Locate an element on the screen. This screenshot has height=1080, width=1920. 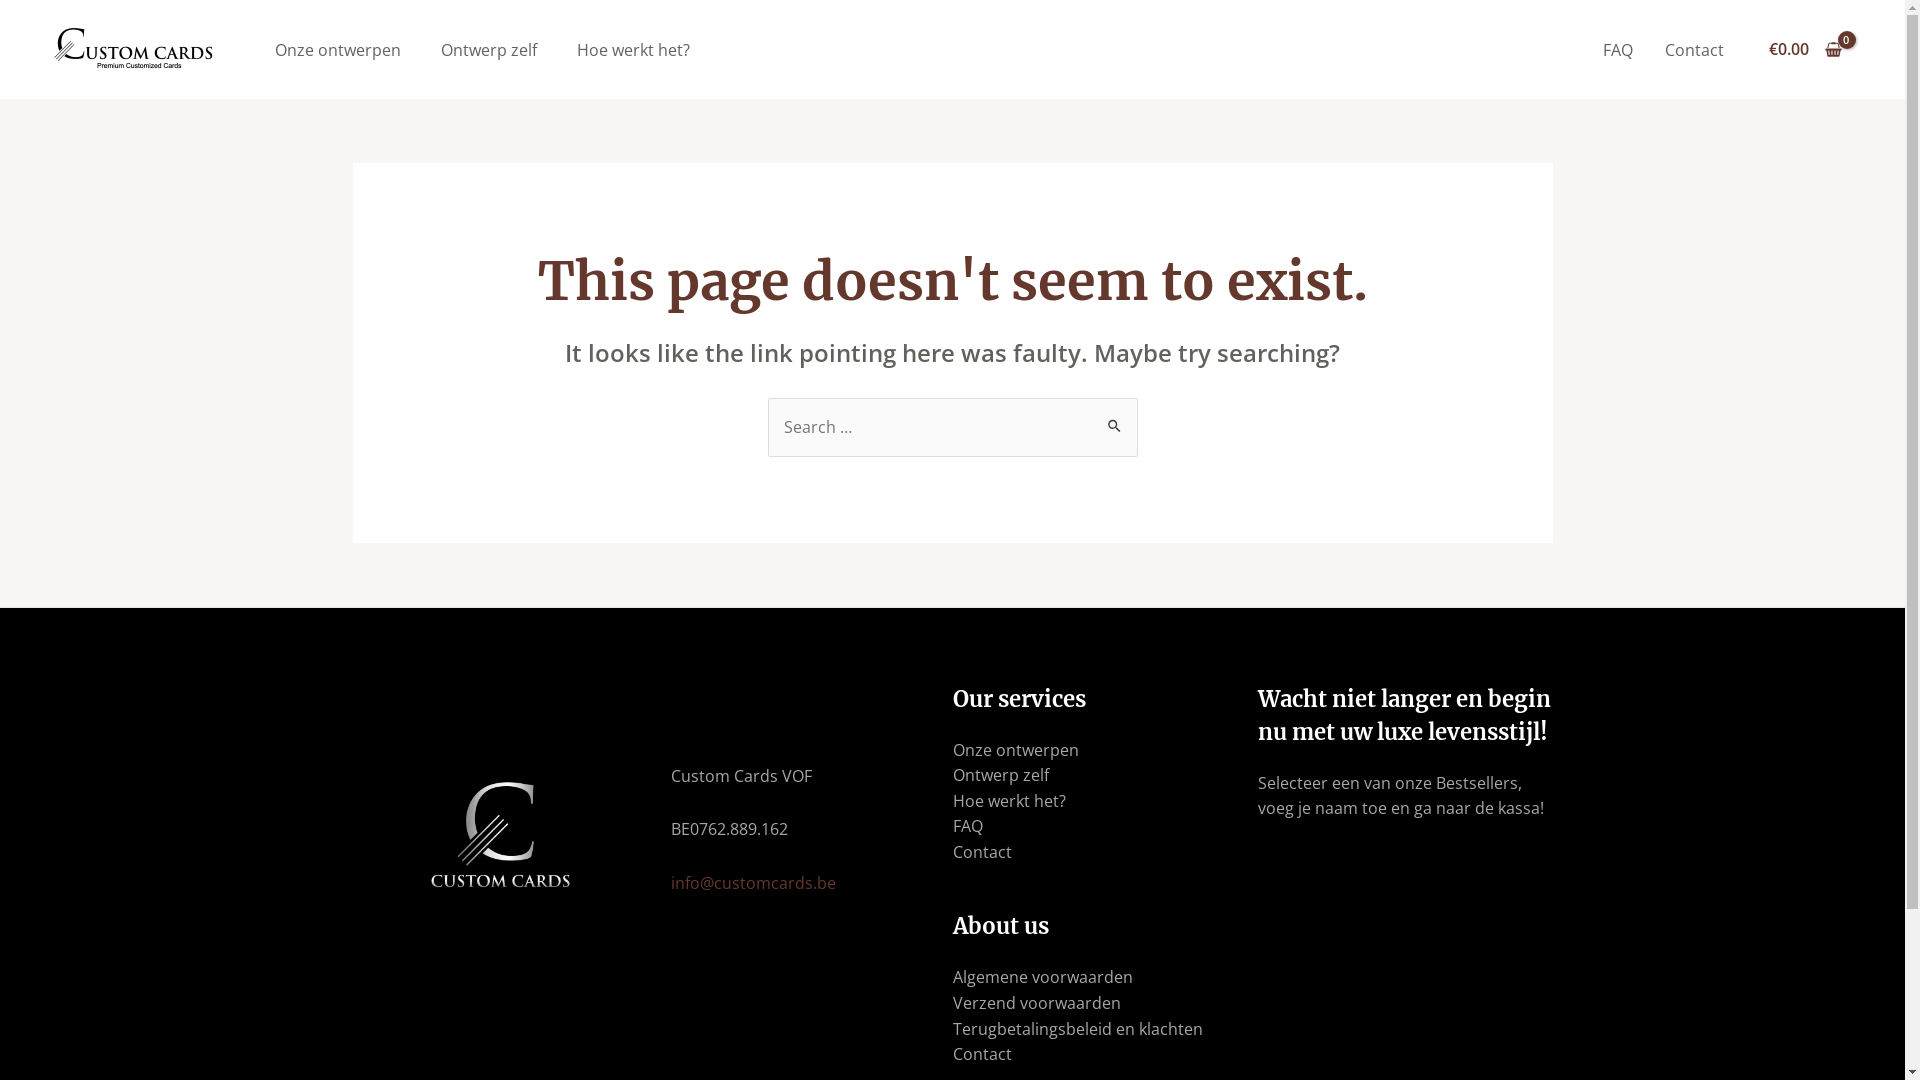
Ontwerp zelf is located at coordinates (1000, 775).